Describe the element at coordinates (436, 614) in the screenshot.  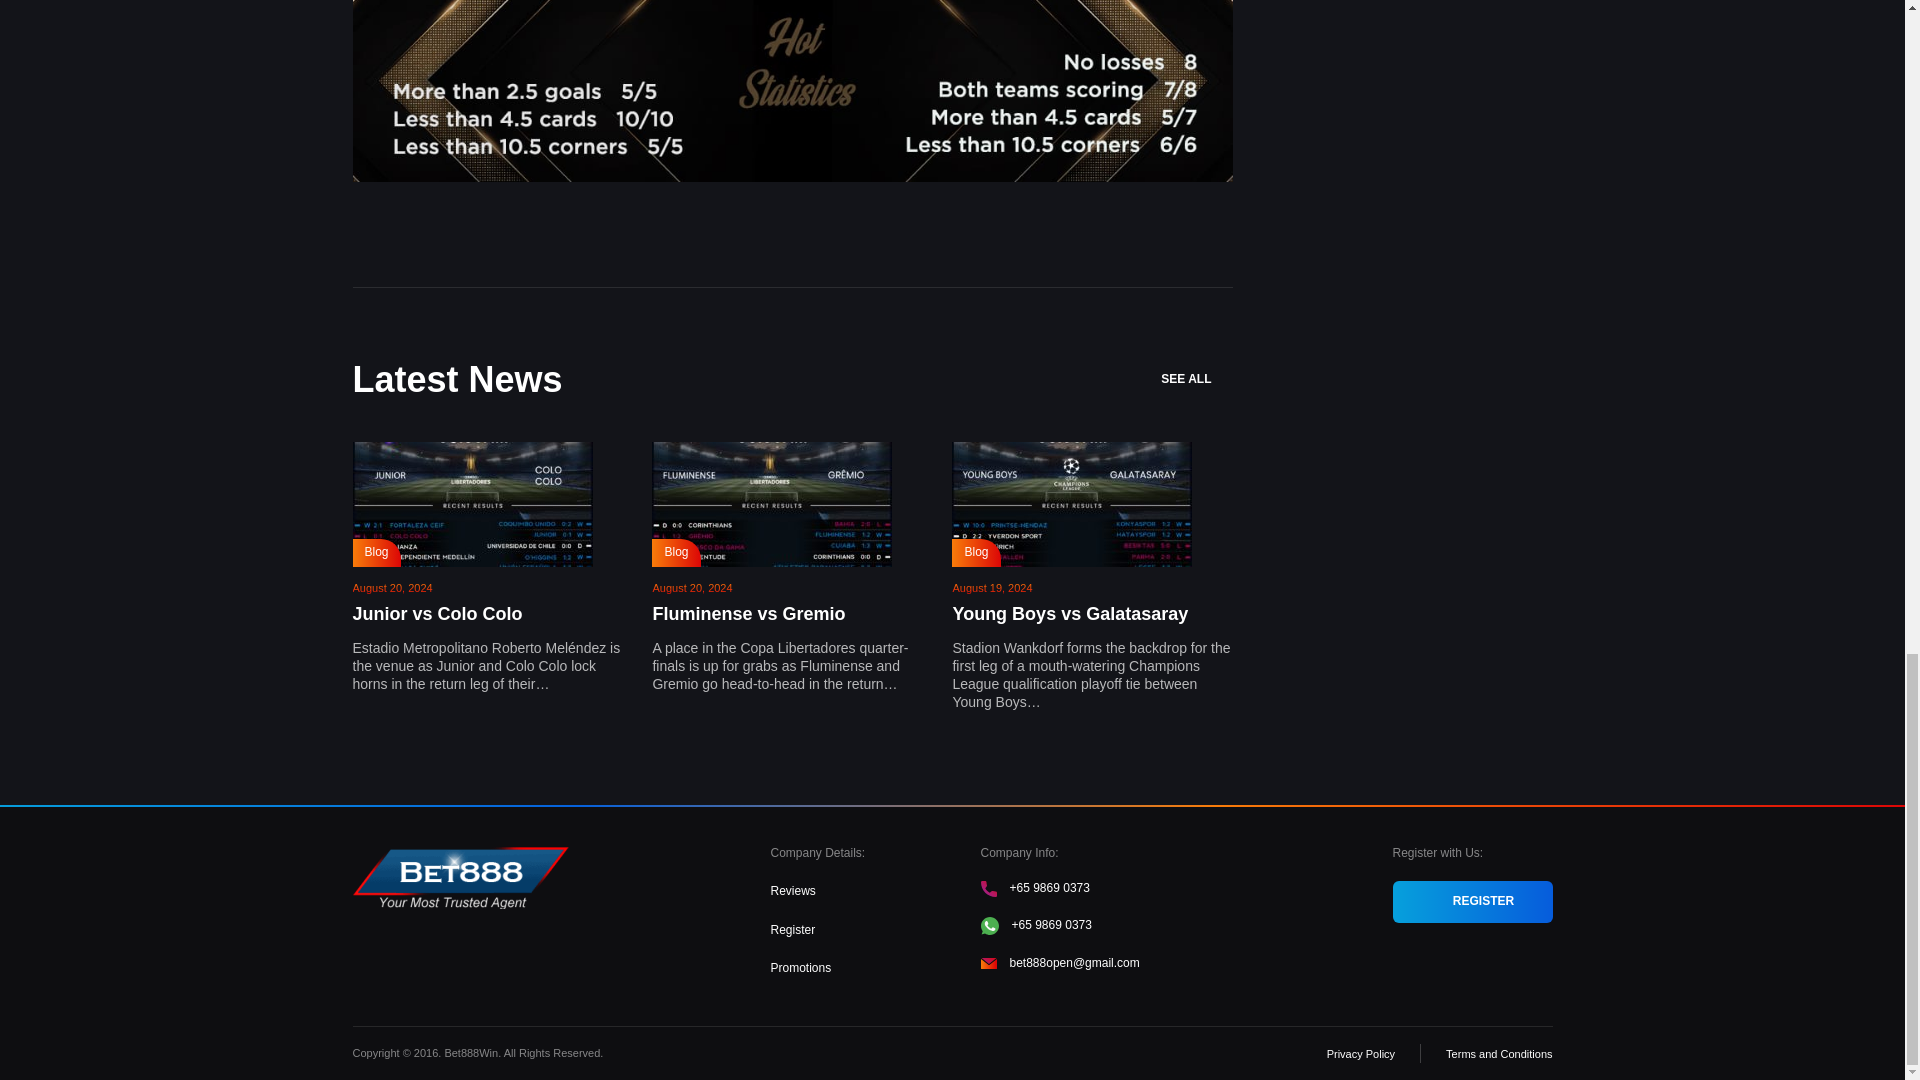
I see `Junior vs Colo Colo` at that location.